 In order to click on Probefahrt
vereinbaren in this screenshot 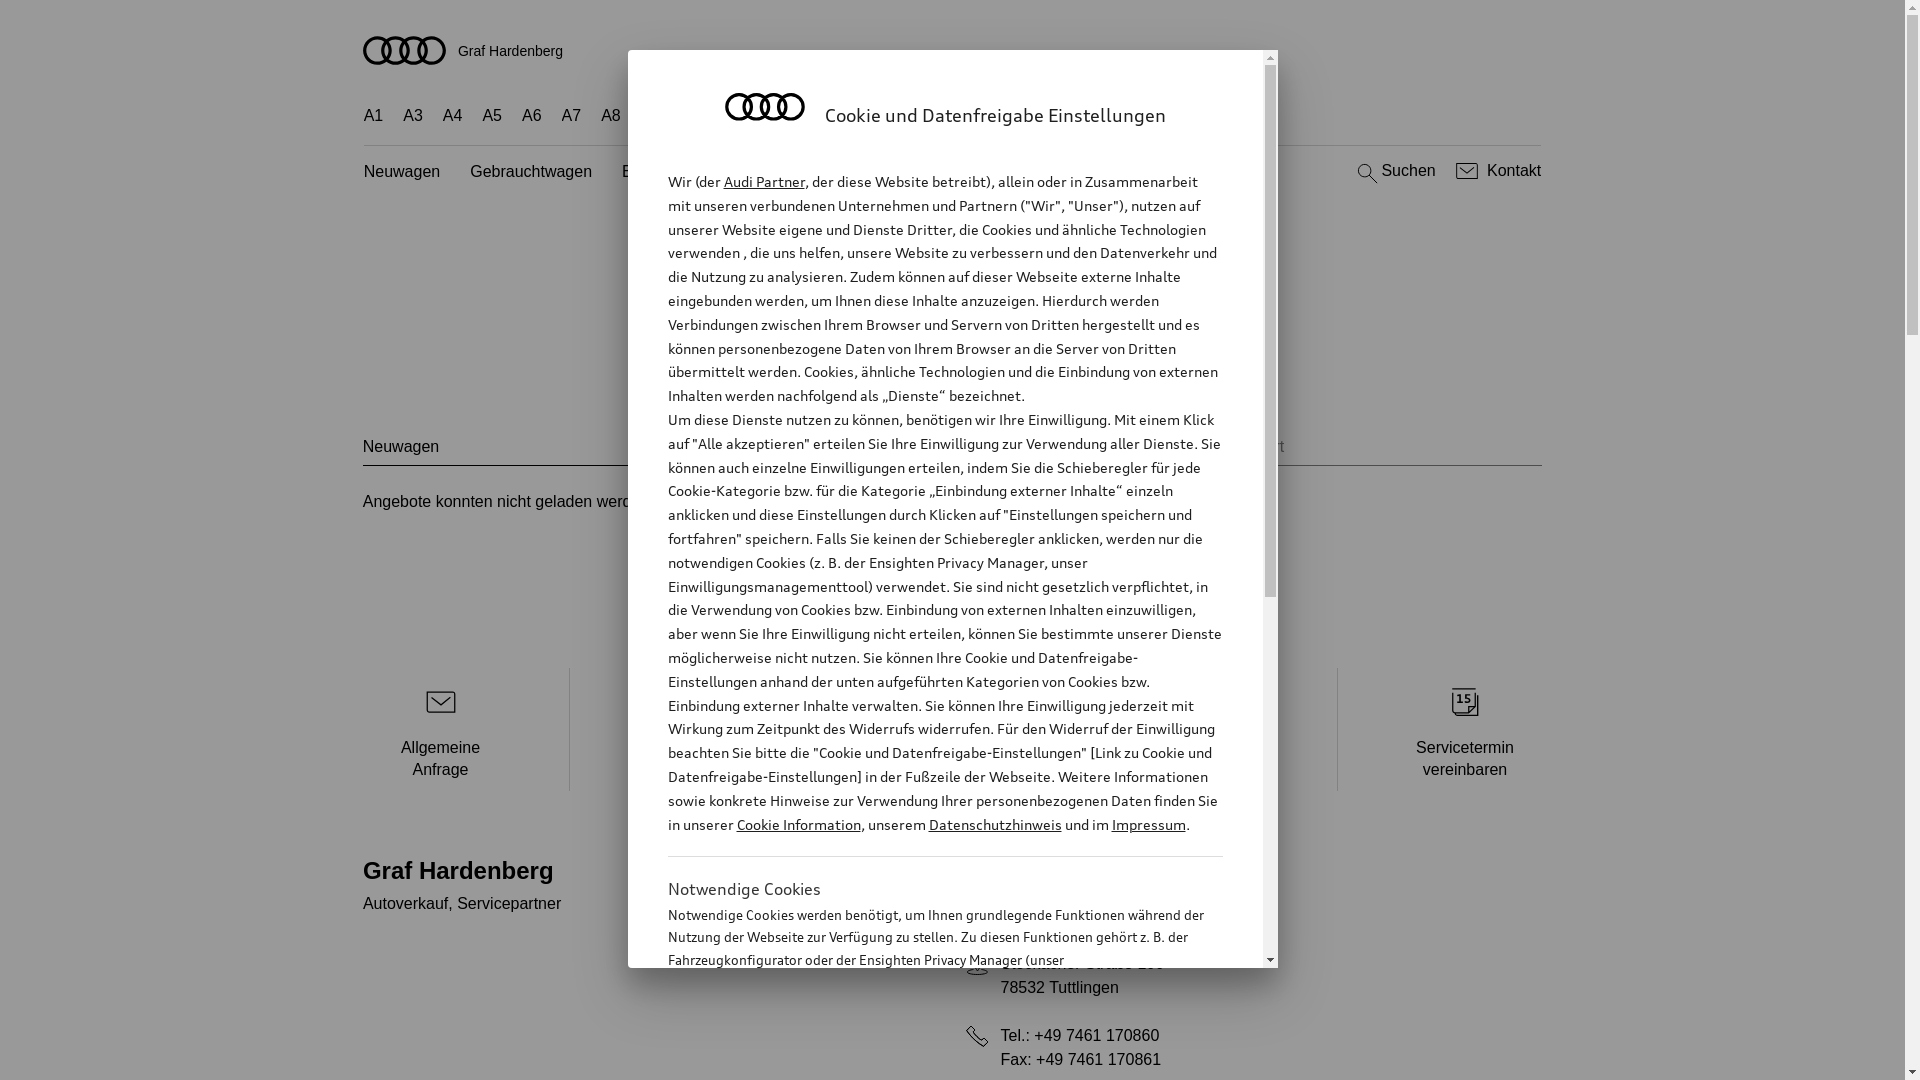, I will do `click(698, 730)`.